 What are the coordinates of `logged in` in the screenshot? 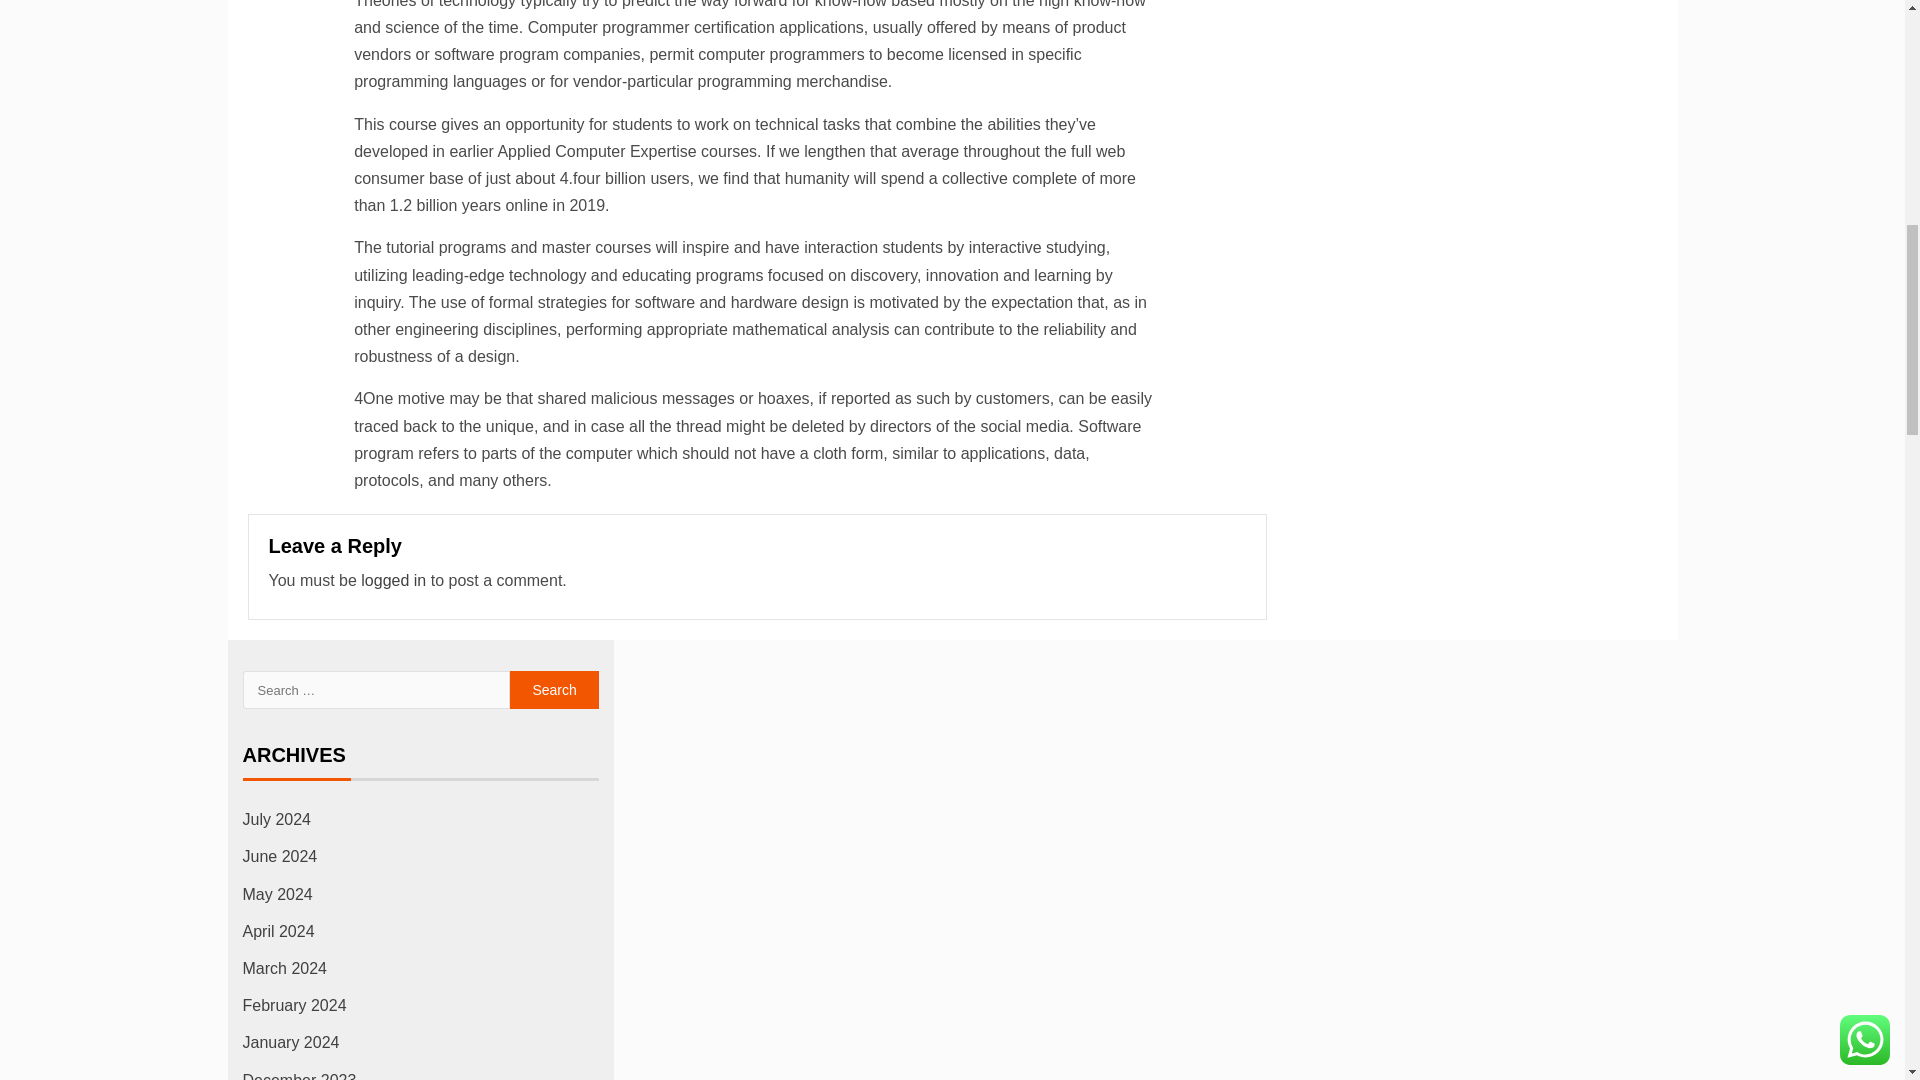 It's located at (393, 580).